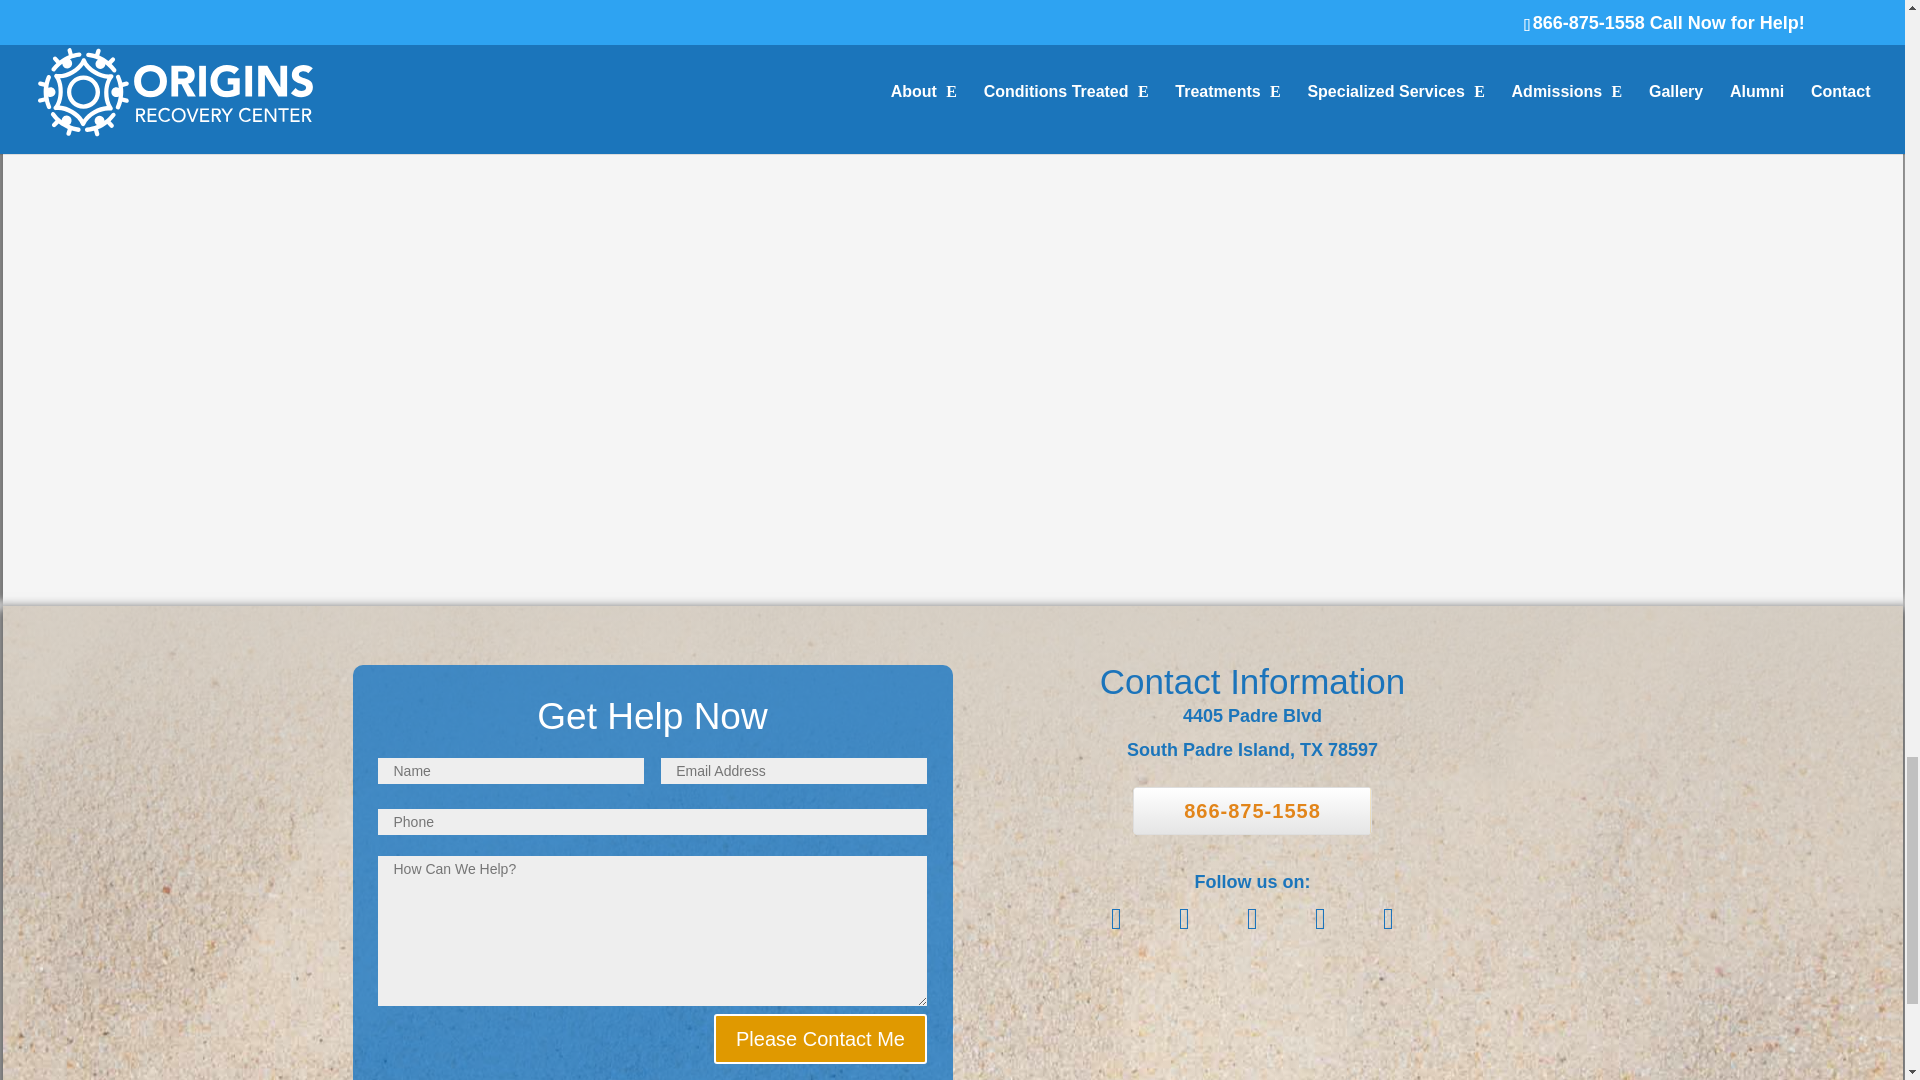  What do you see at coordinates (1183, 918) in the screenshot?
I see `Follow on X` at bounding box center [1183, 918].